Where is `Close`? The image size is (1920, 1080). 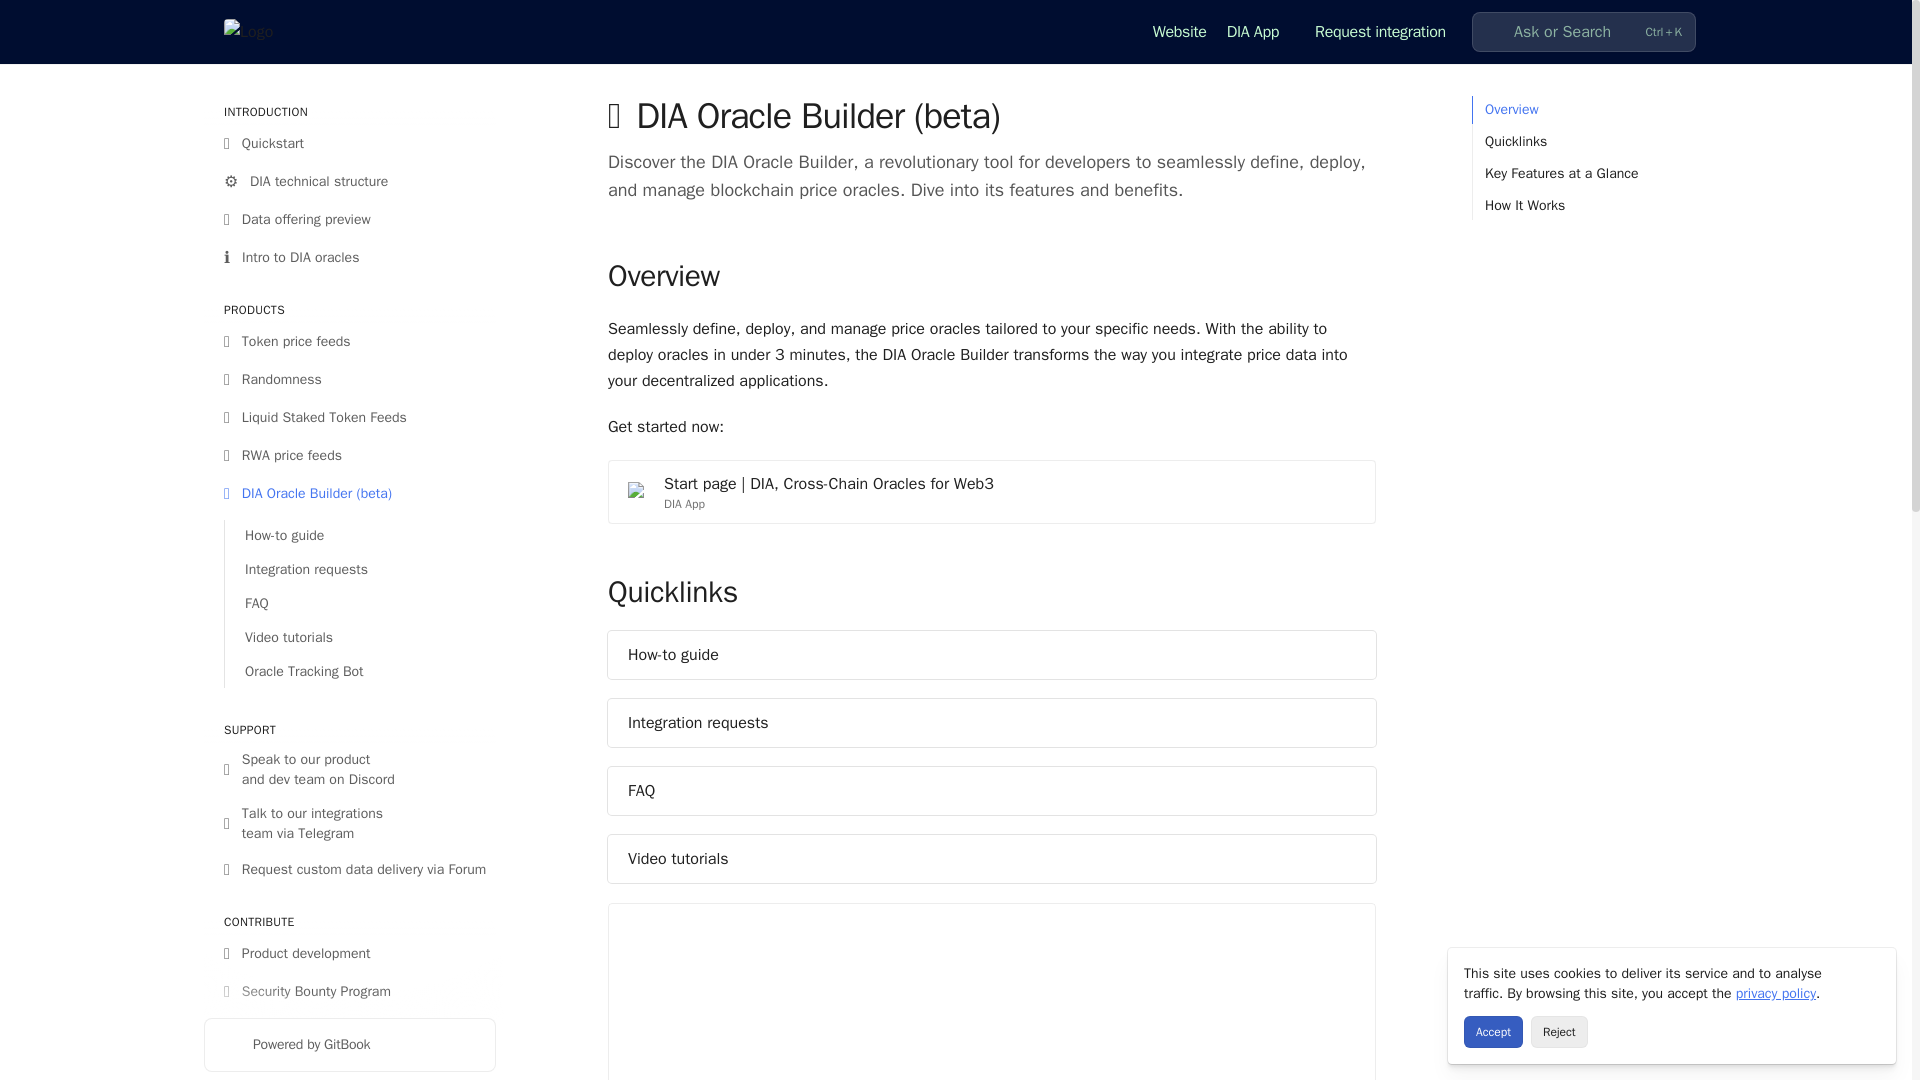 Close is located at coordinates (1872, 972).